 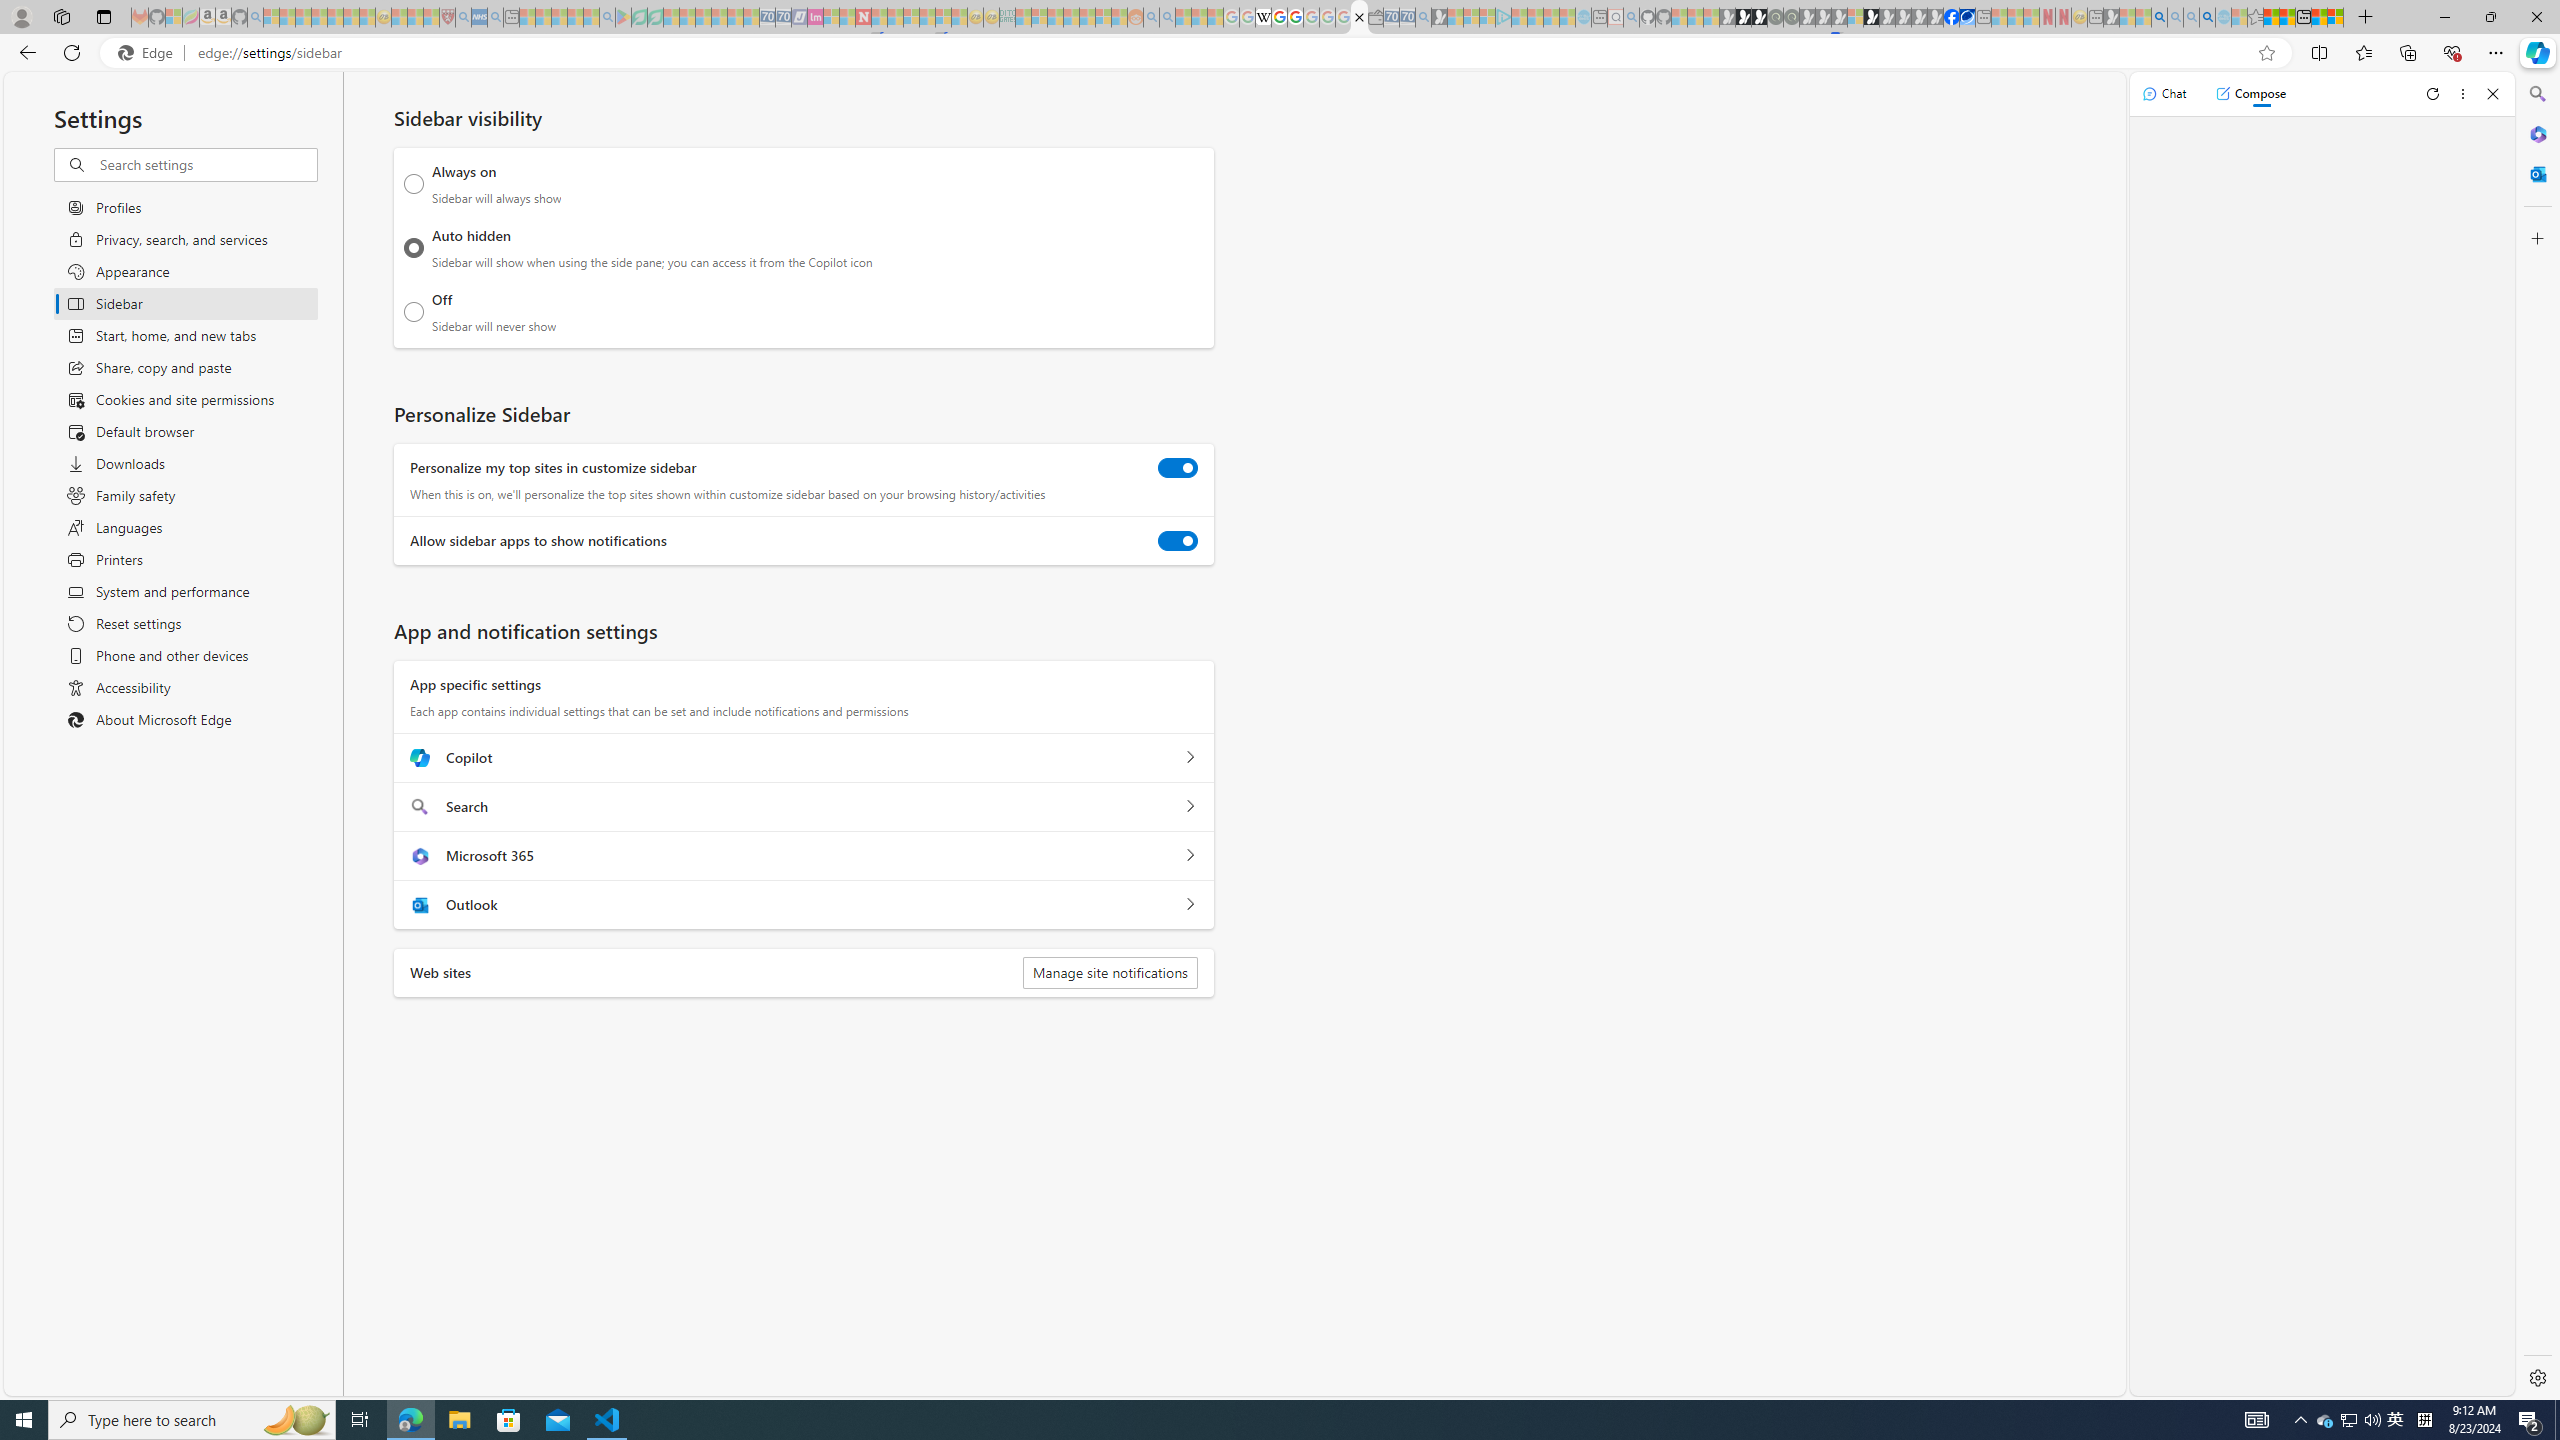 I want to click on Always on Sidebar will always show, so click(x=414, y=184).